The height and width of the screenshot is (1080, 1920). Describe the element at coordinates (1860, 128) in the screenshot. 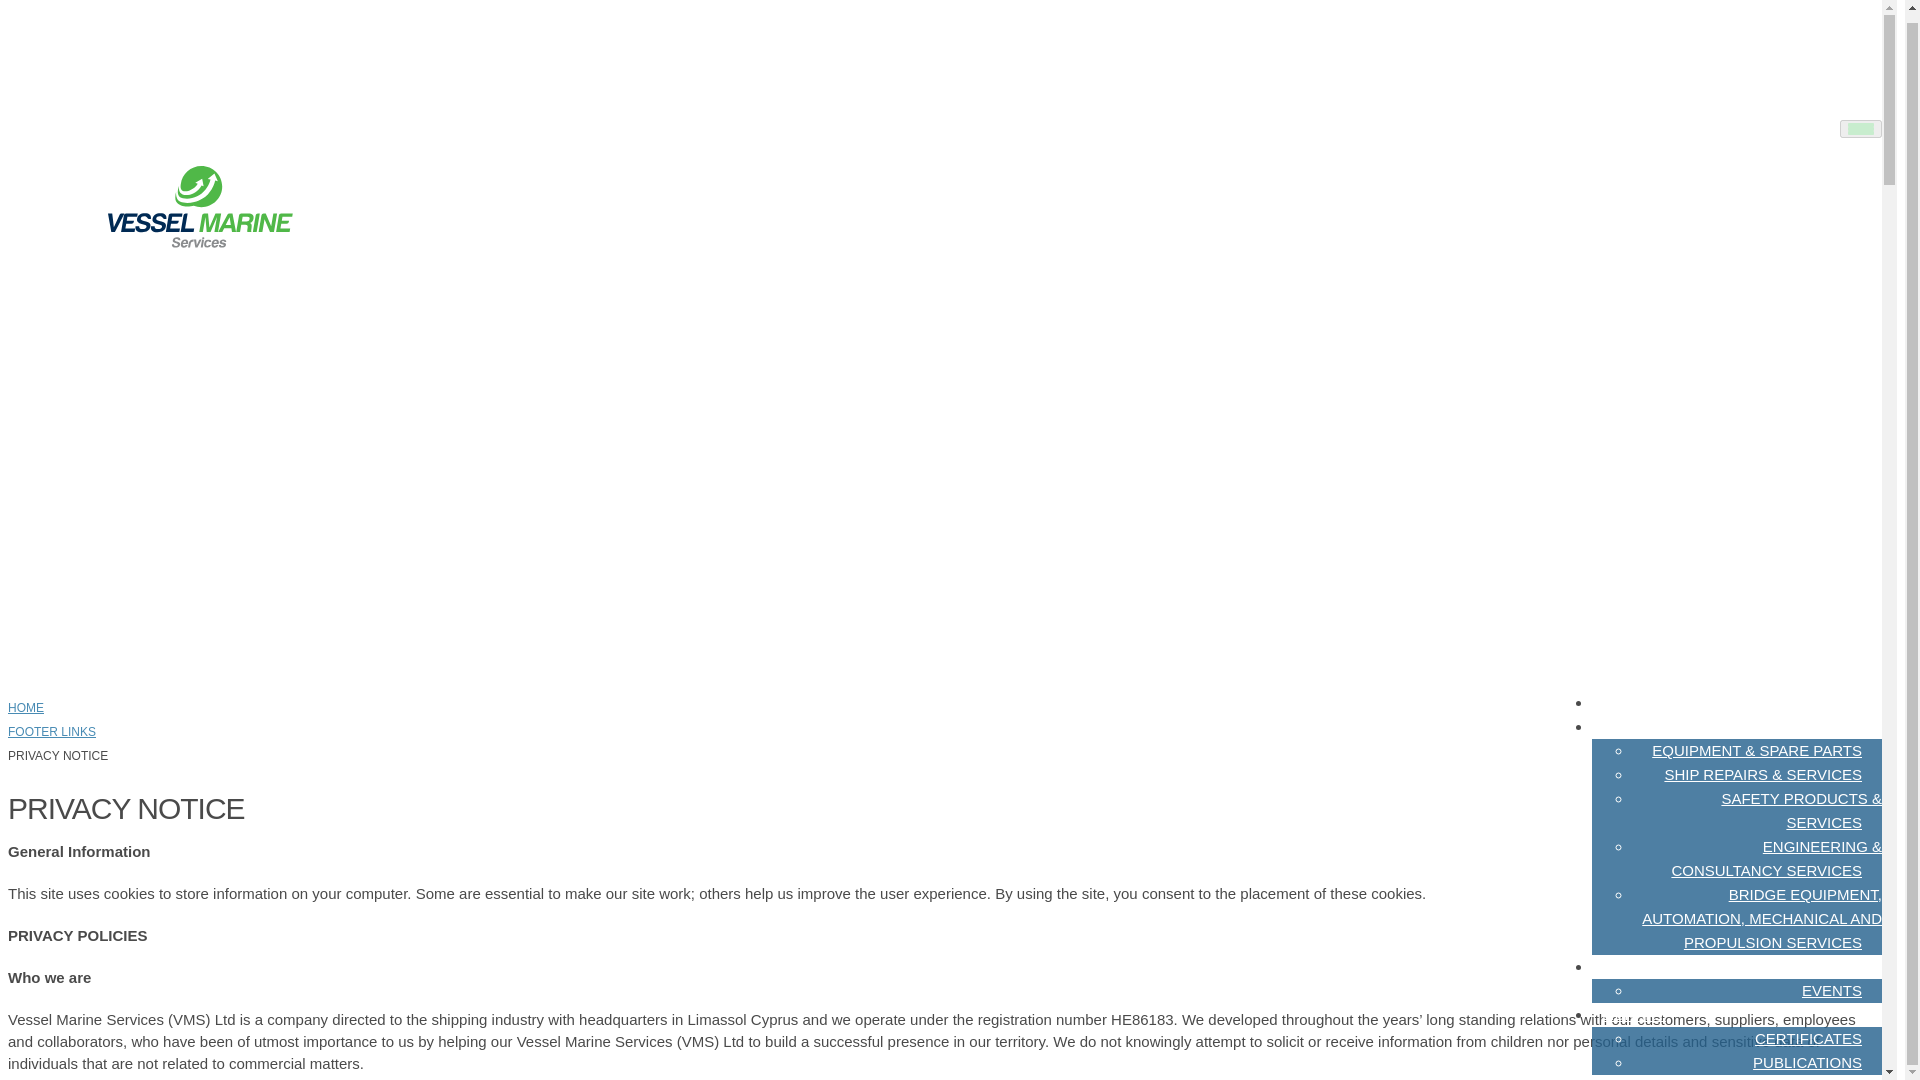

I see `Toggle navigation` at that location.